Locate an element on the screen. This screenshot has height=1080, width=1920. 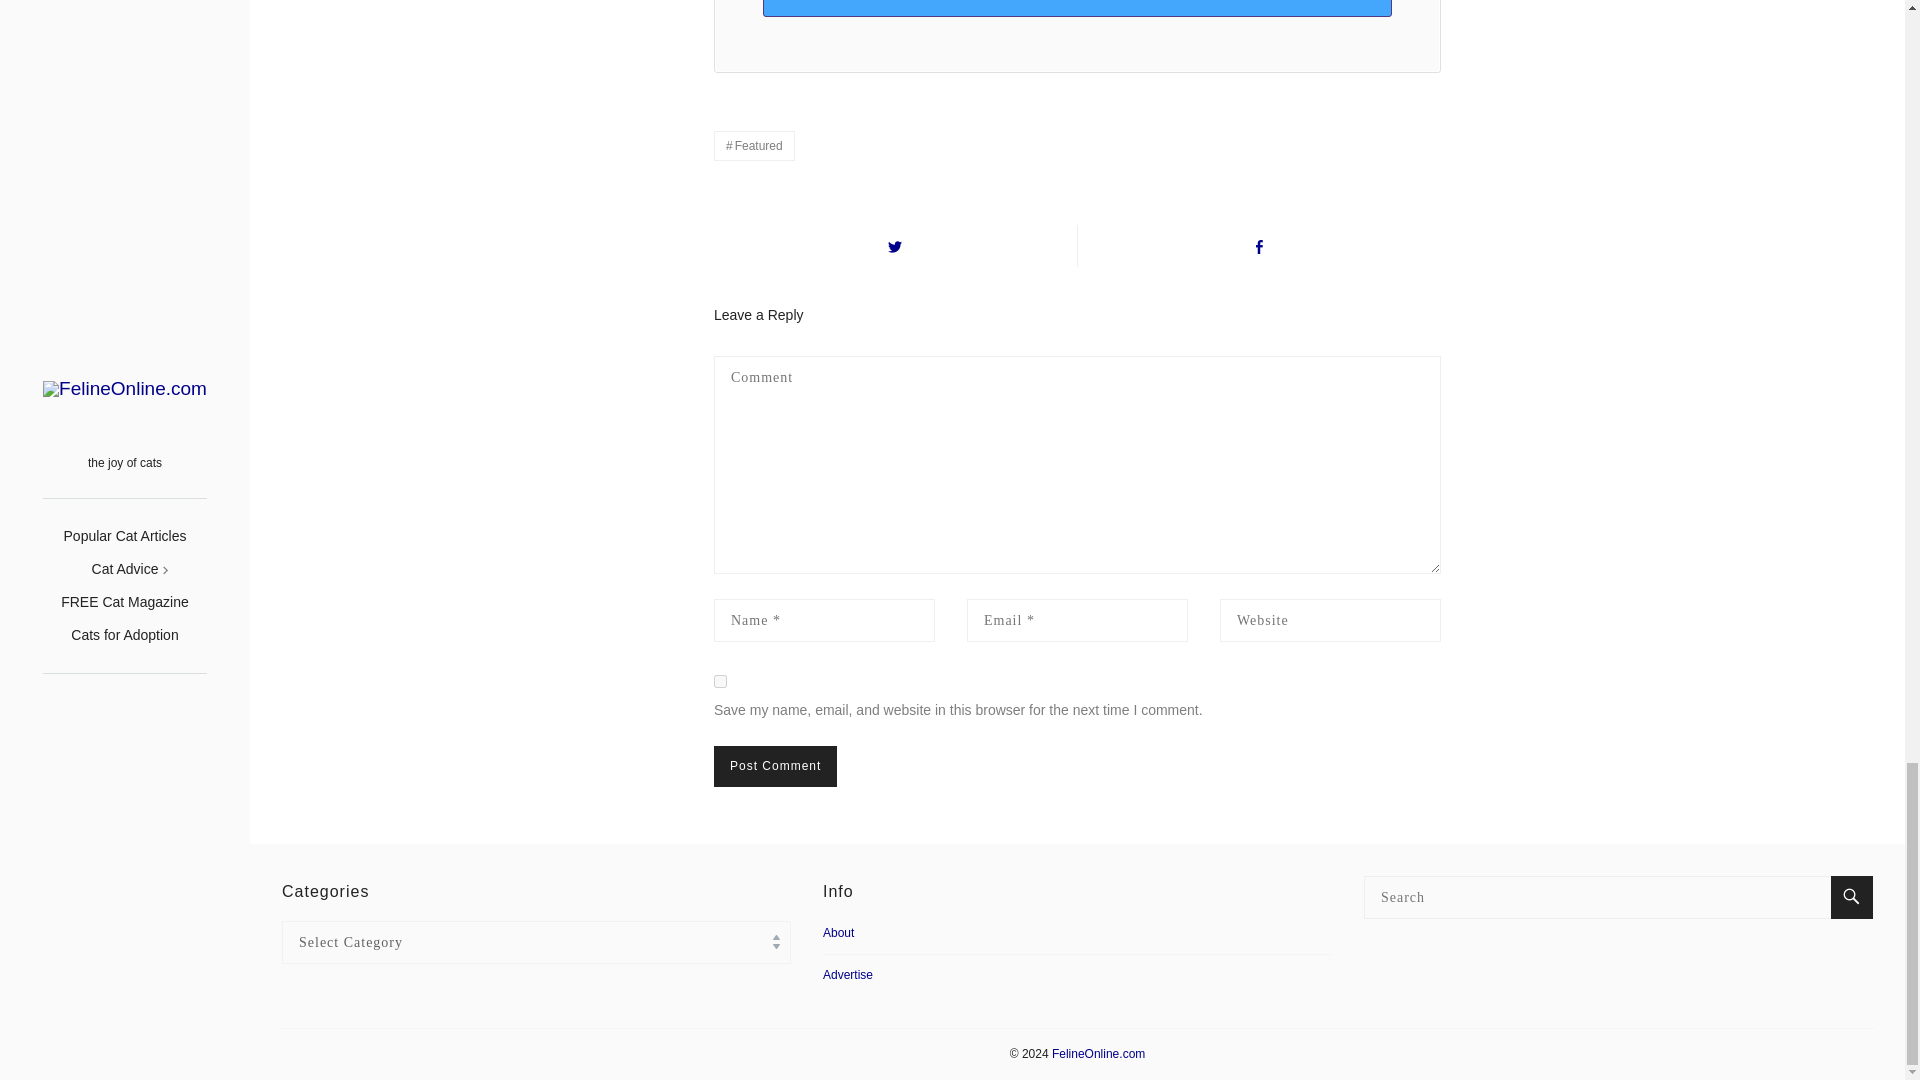
Search is located at coordinates (1852, 897).